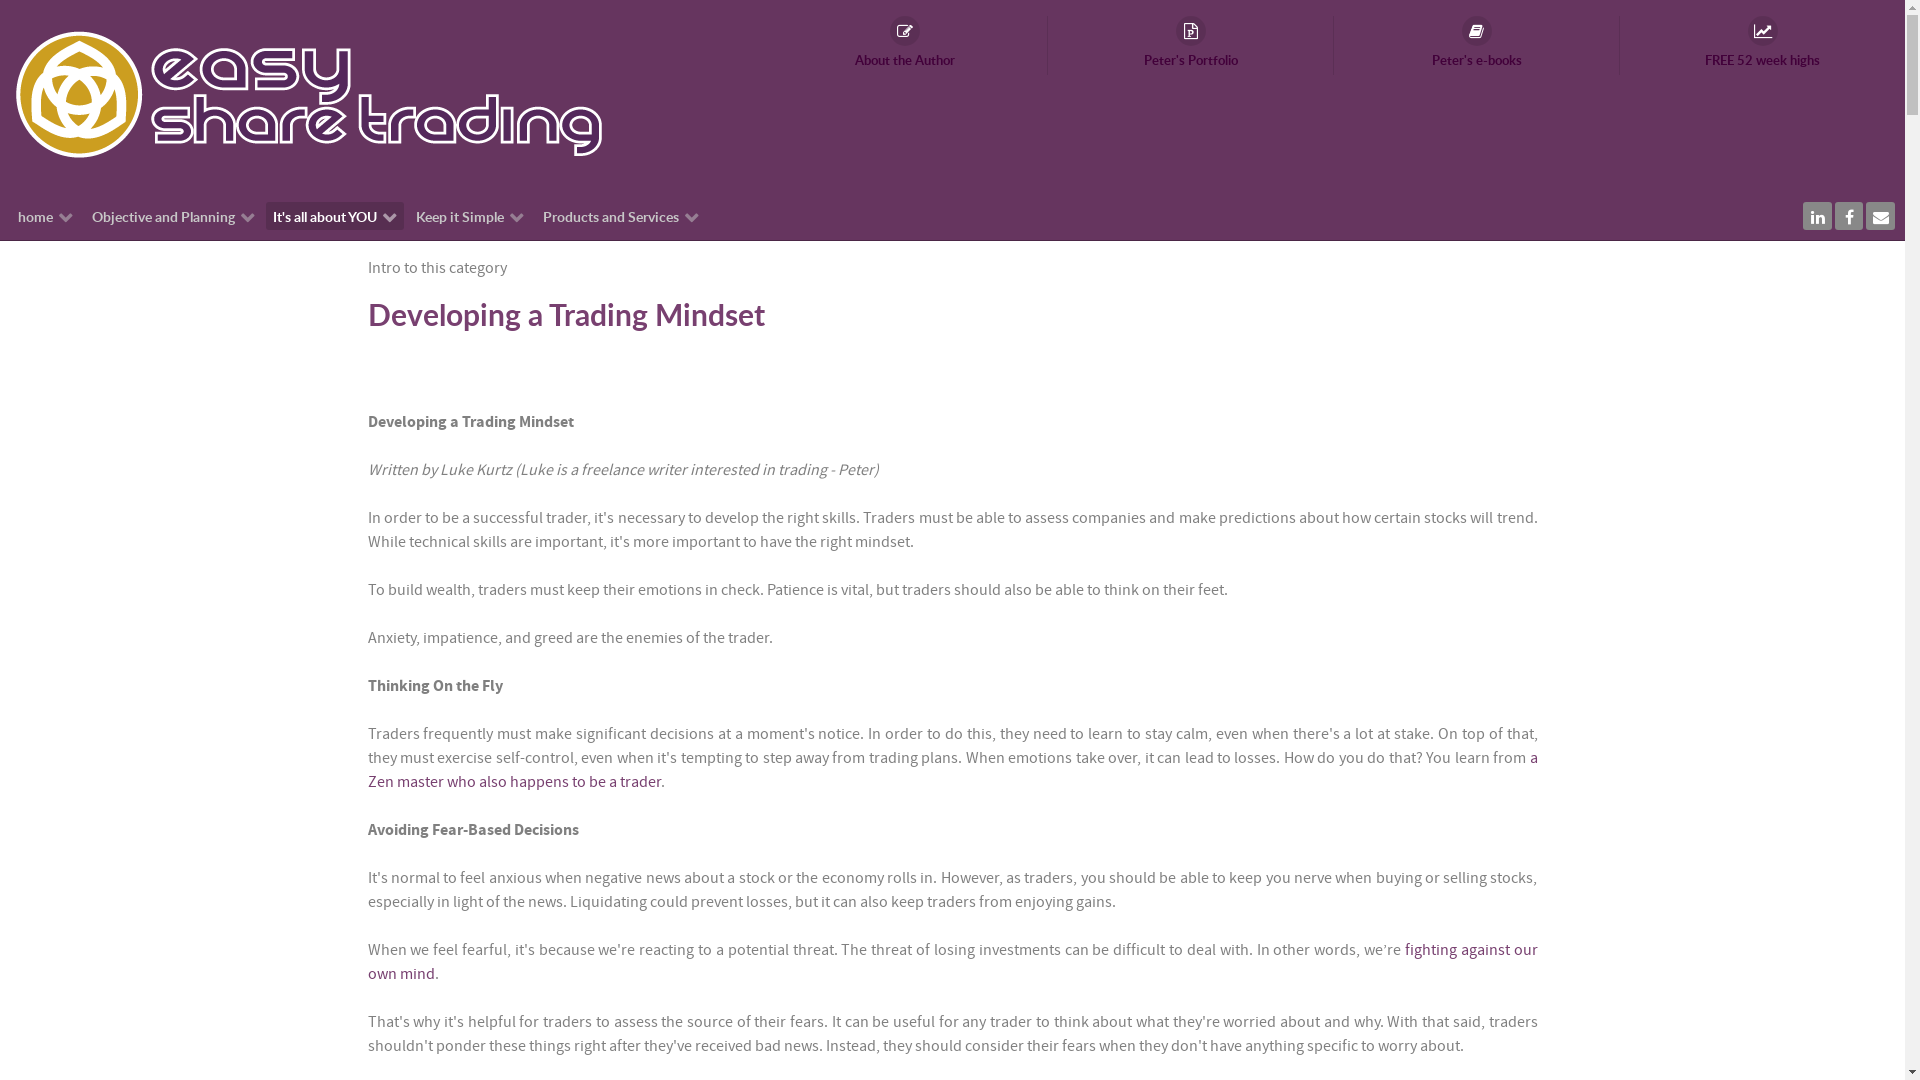  What do you see at coordinates (1191, 46) in the screenshot?
I see `Peter's Portfolio` at bounding box center [1191, 46].